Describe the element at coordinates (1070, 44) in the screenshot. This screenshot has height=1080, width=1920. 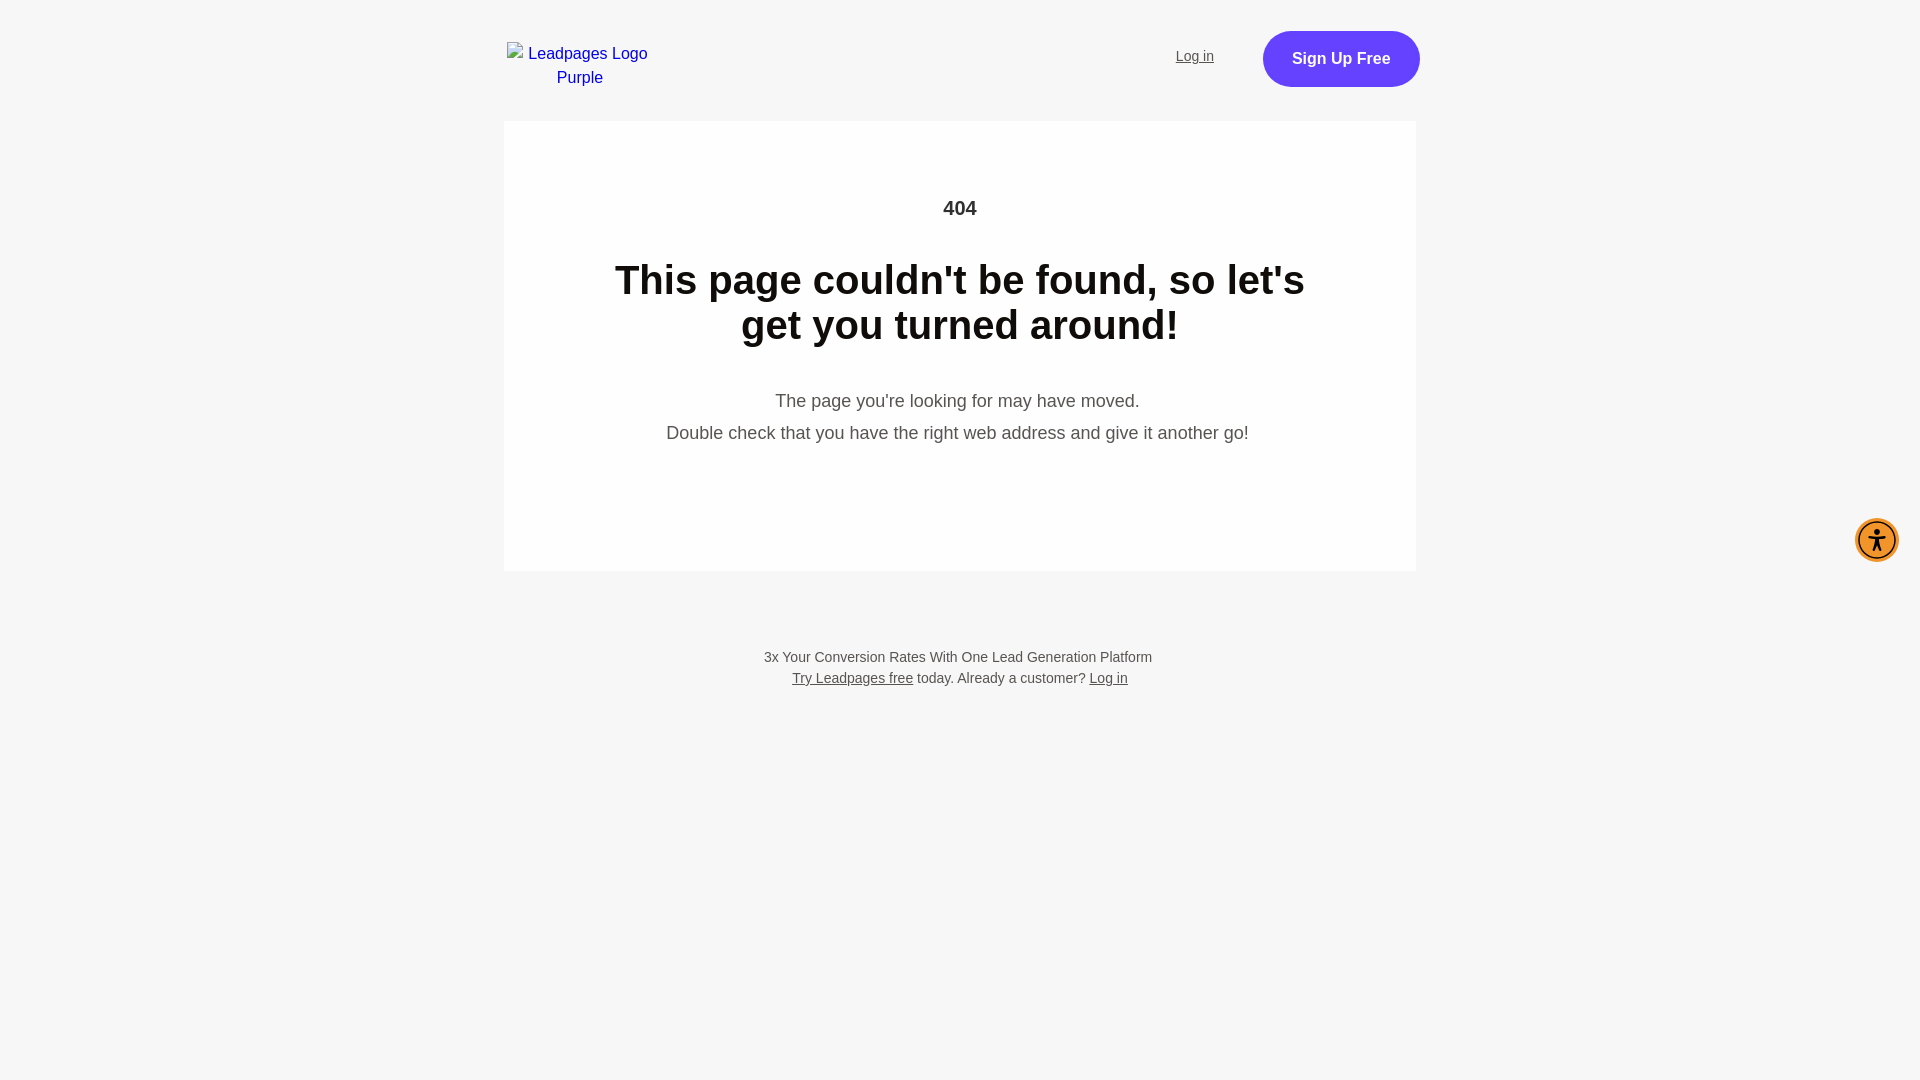
I see `Pricing` at that location.